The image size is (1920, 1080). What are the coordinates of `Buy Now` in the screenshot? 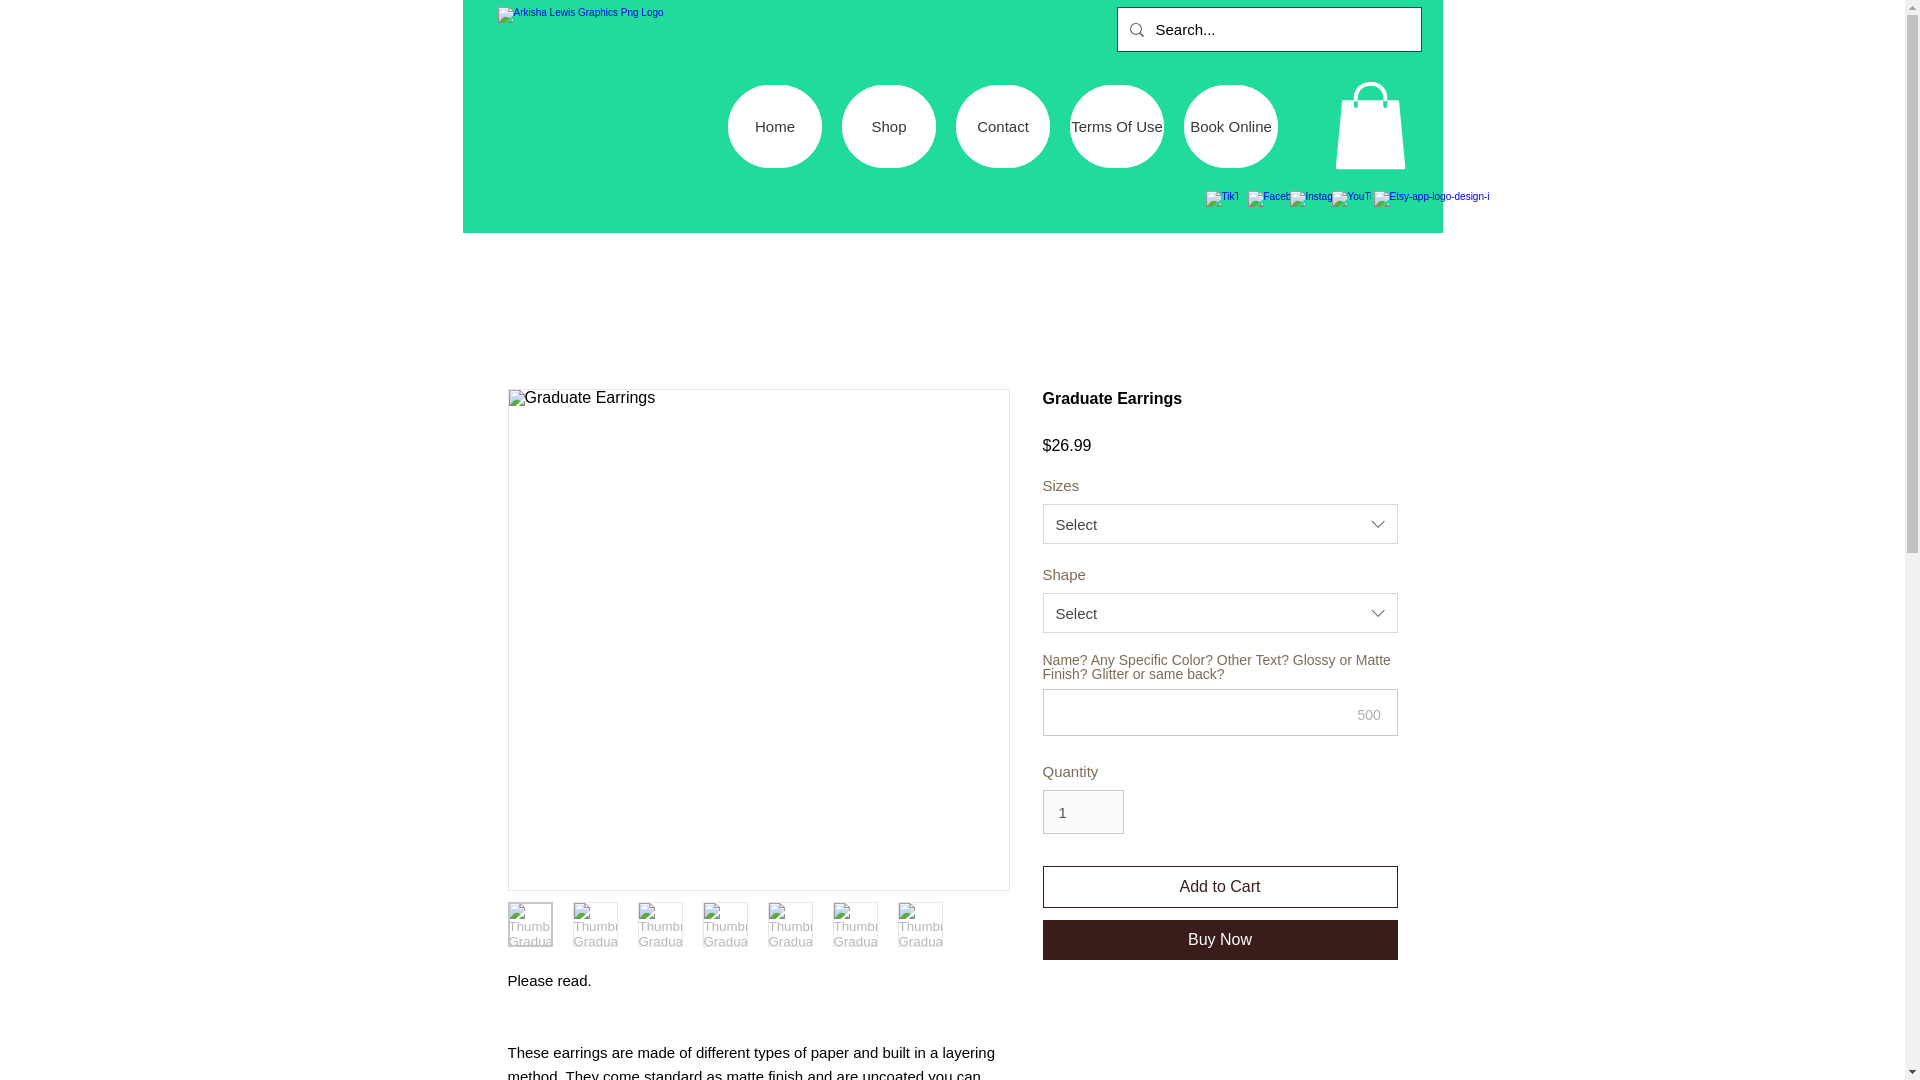 It's located at (1220, 940).